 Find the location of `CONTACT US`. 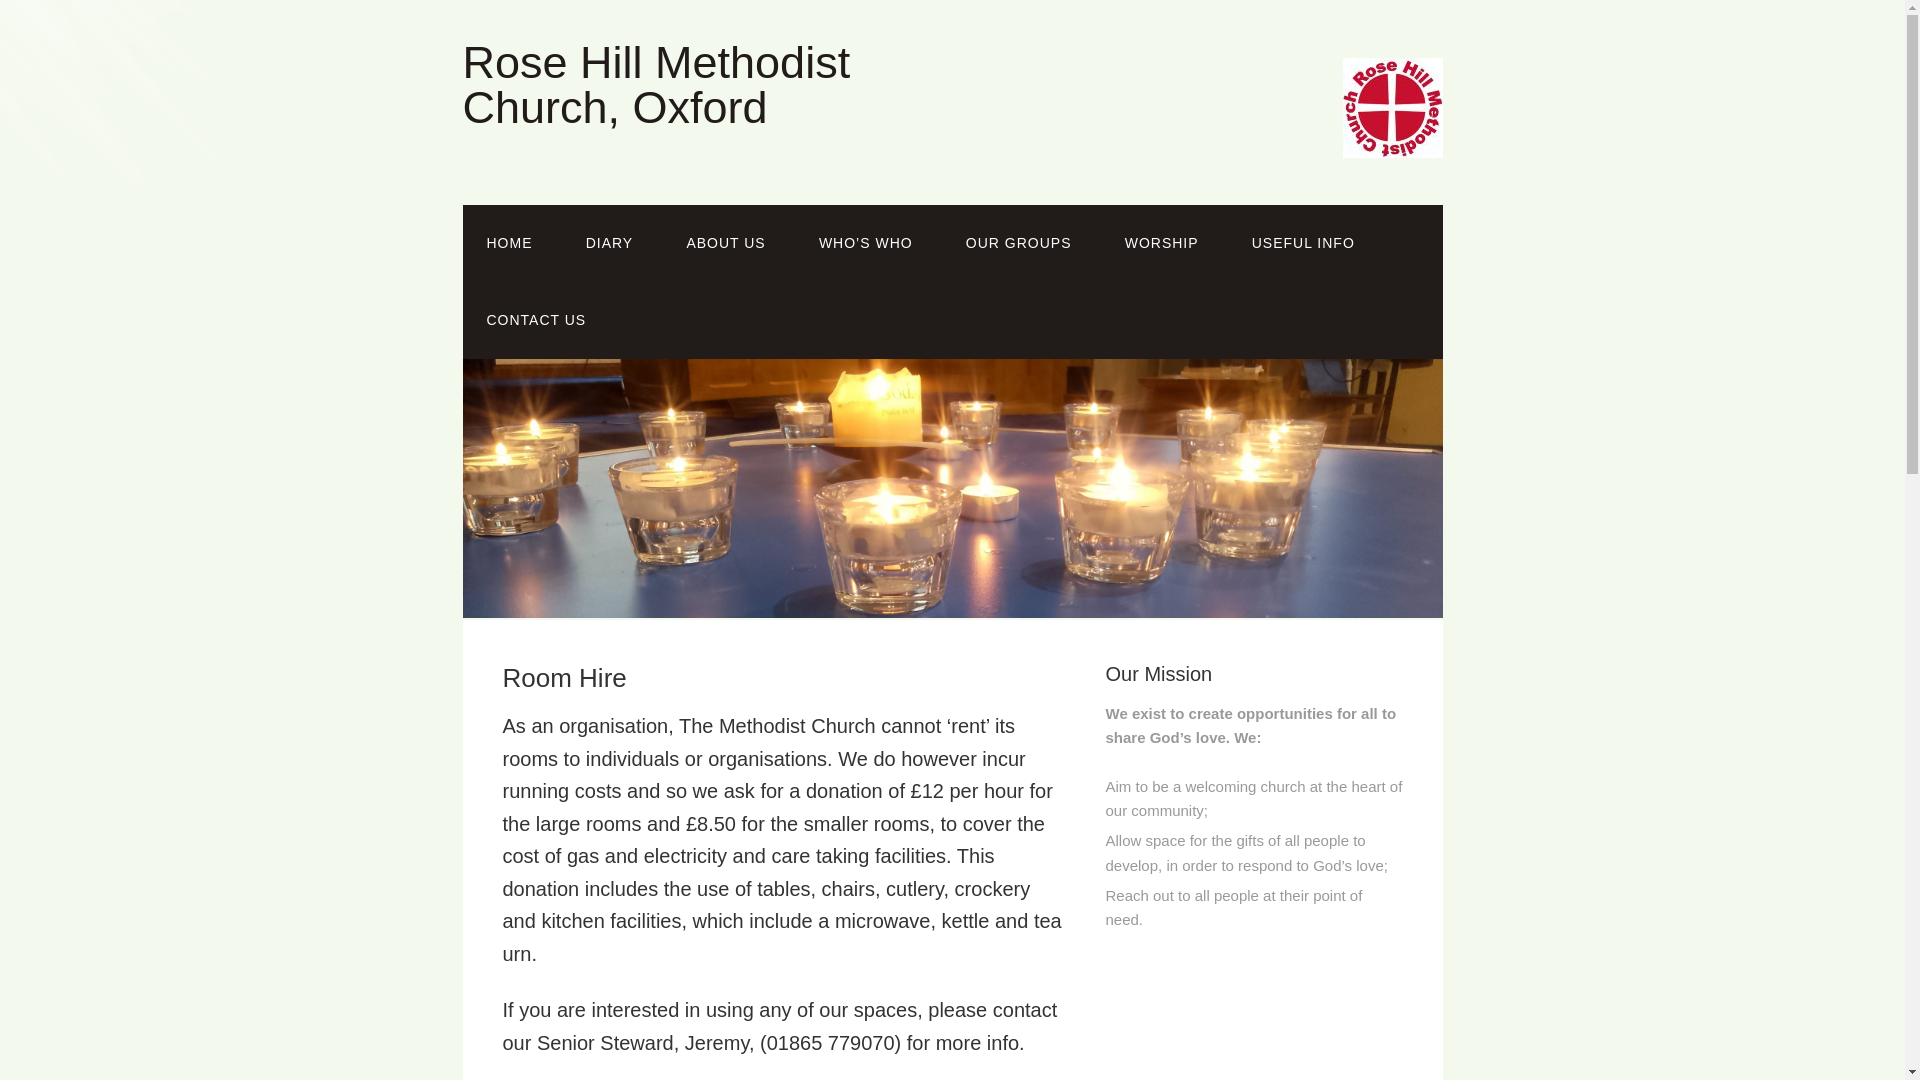

CONTACT US is located at coordinates (536, 320).